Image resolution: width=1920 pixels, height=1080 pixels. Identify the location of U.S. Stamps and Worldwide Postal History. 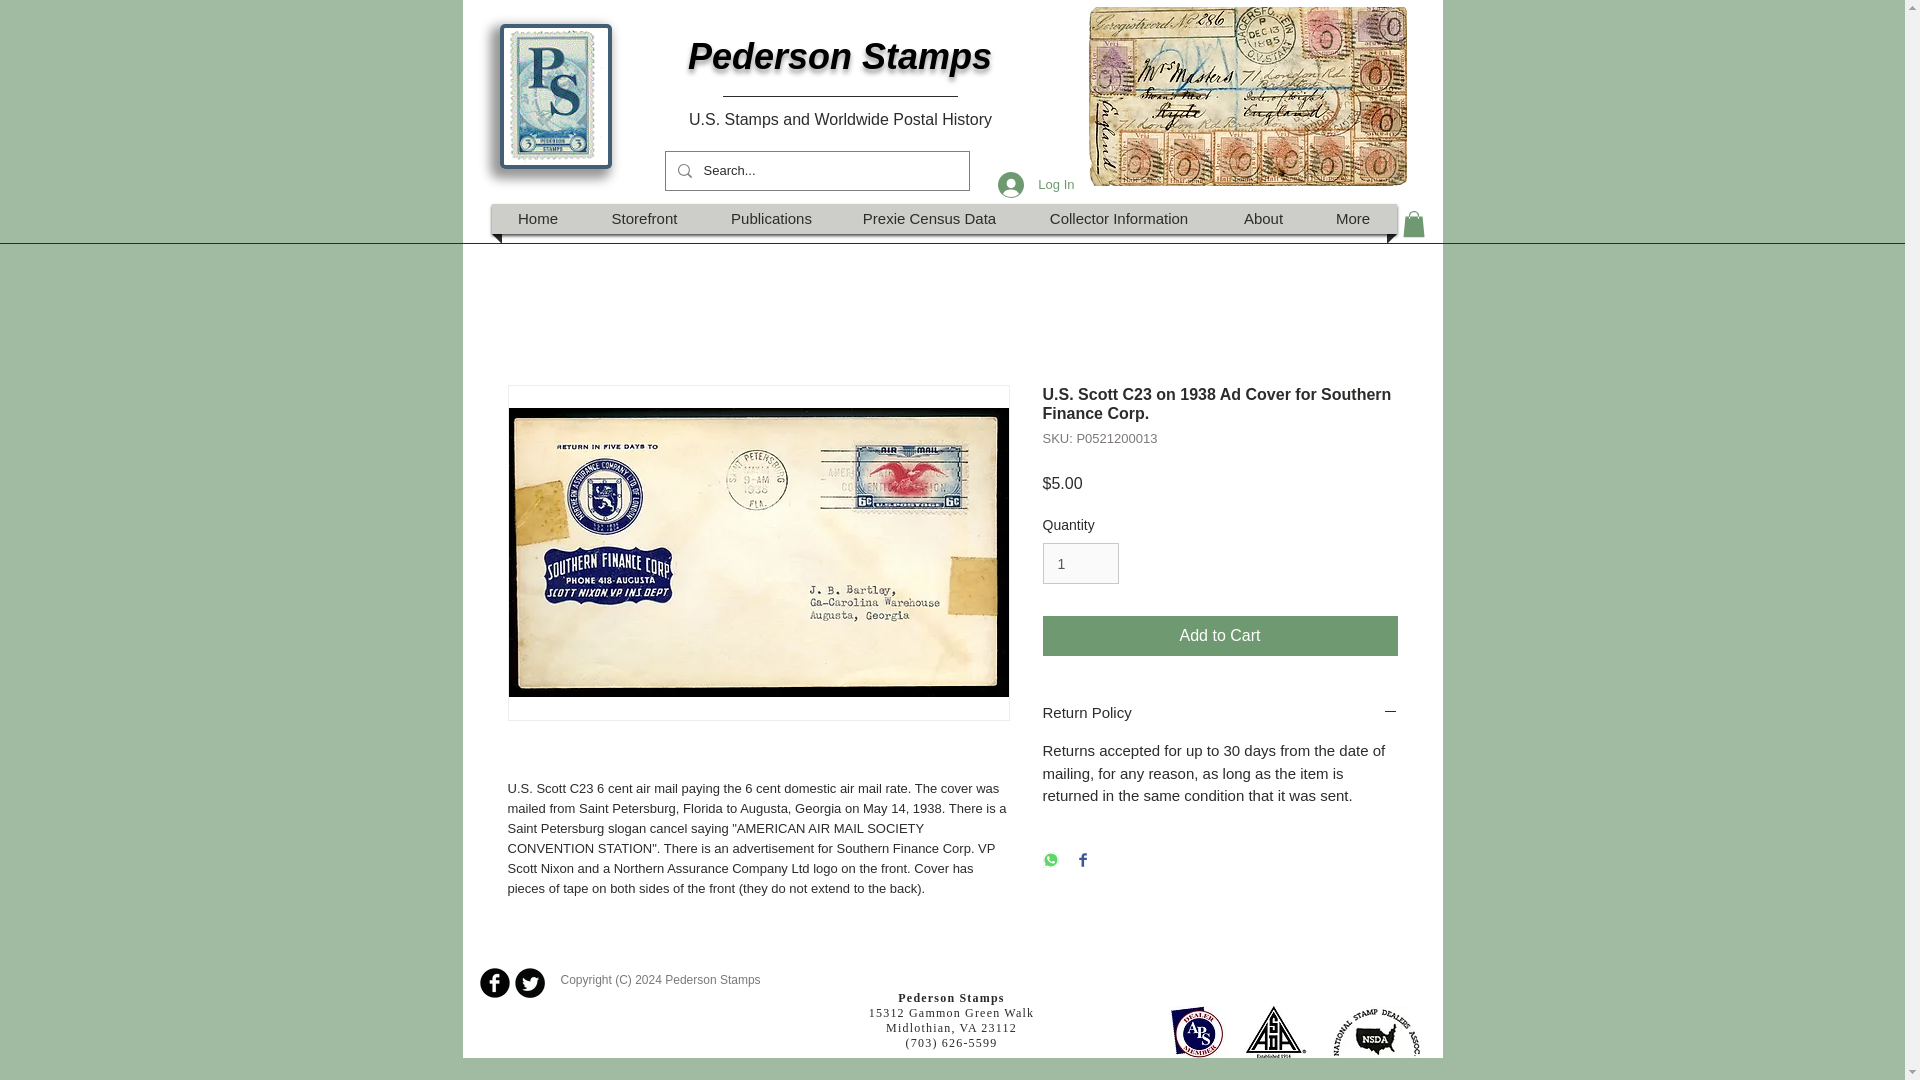
(840, 120).